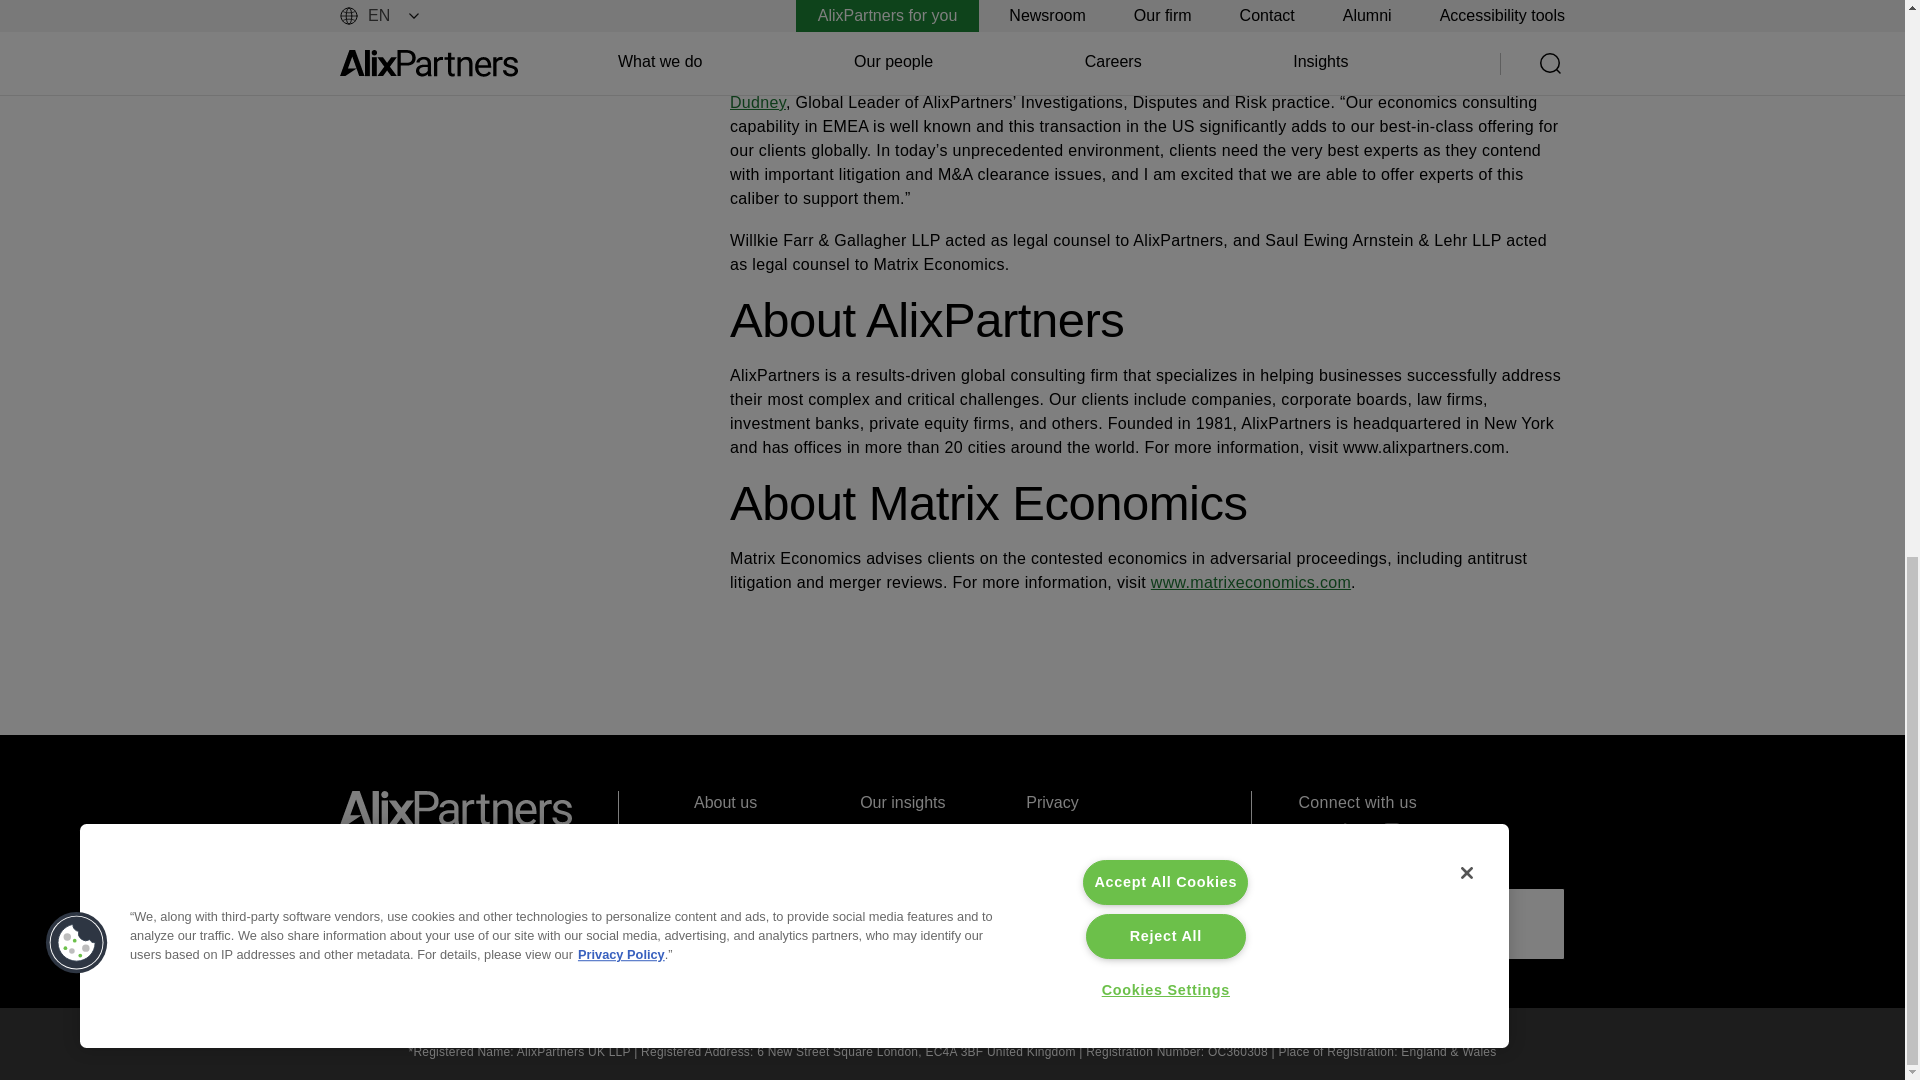  What do you see at coordinates (934, 867) in the screenshot?
I see `AlixPartners for you` at bounding box center [934, 867].